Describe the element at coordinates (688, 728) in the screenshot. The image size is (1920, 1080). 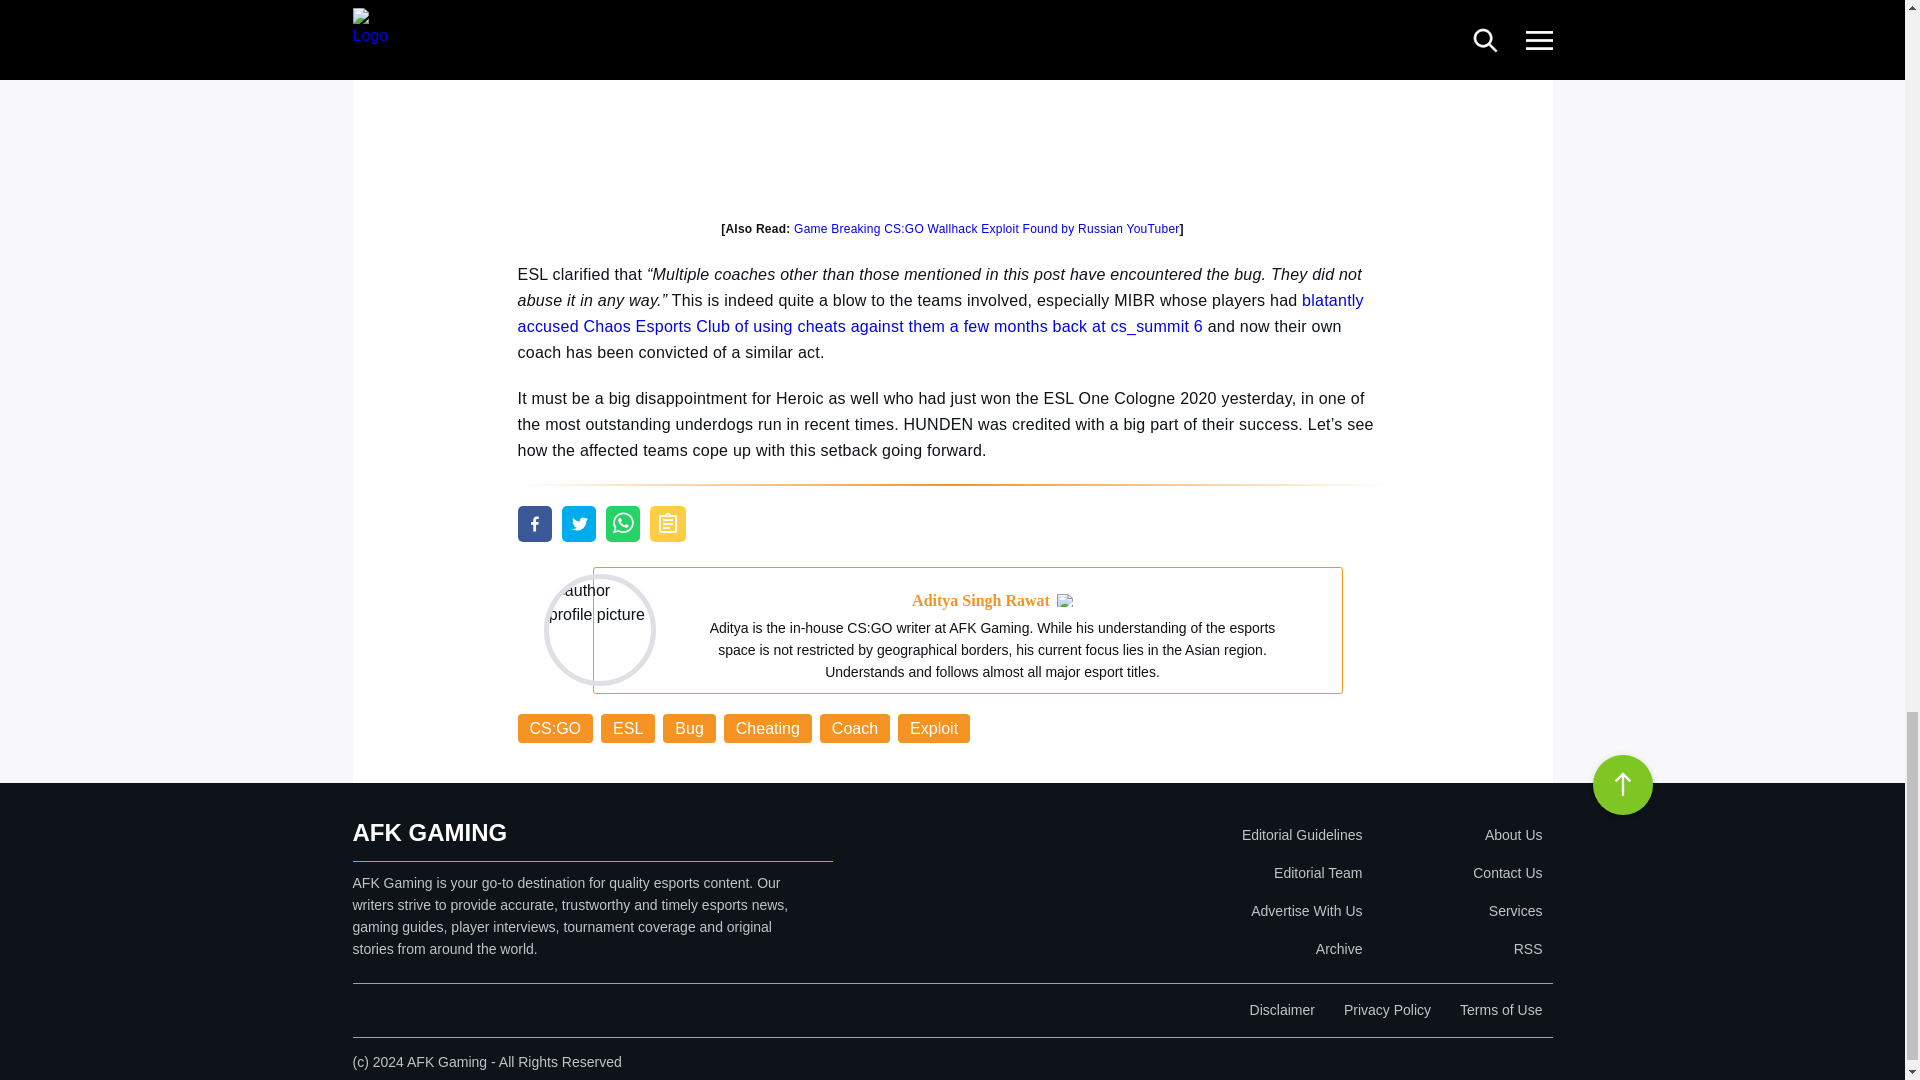
I see `Bug` at that location.